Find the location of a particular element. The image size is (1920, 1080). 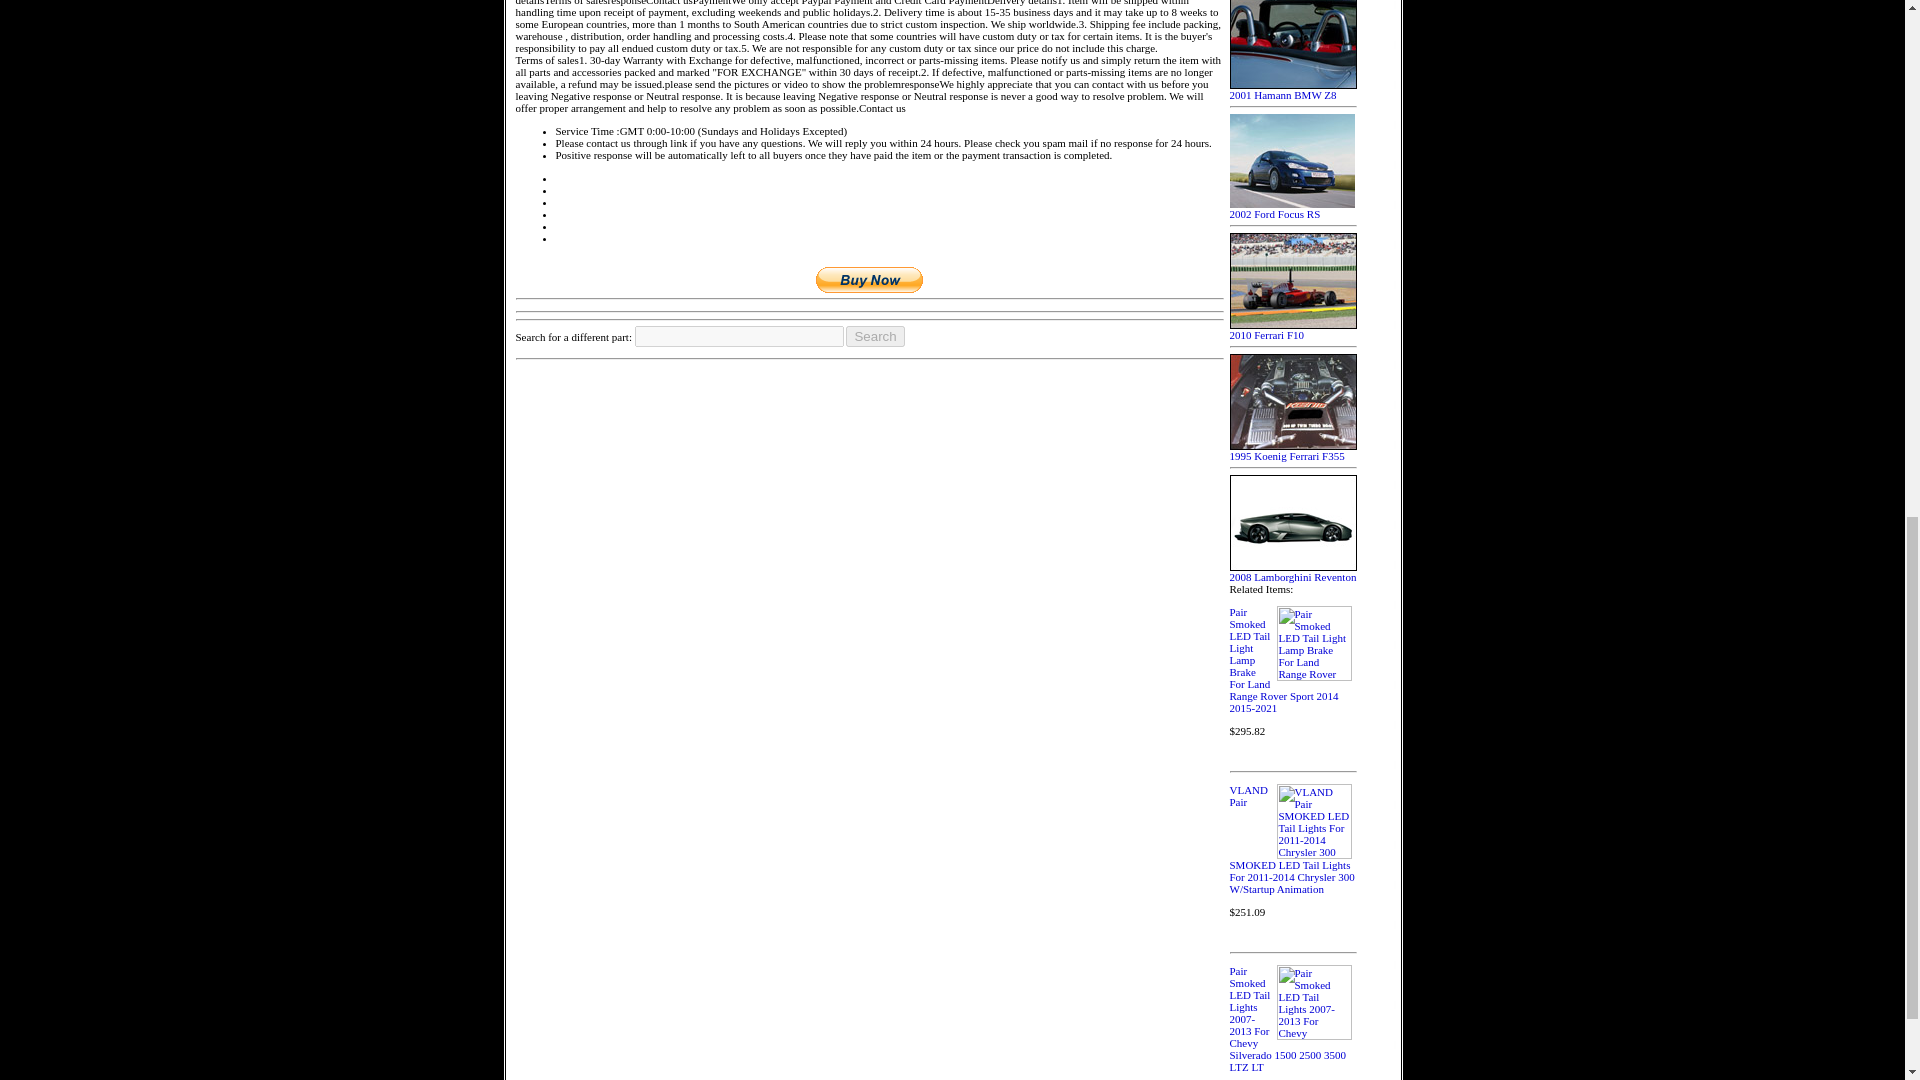

Search is located at coordinates (875, 336).